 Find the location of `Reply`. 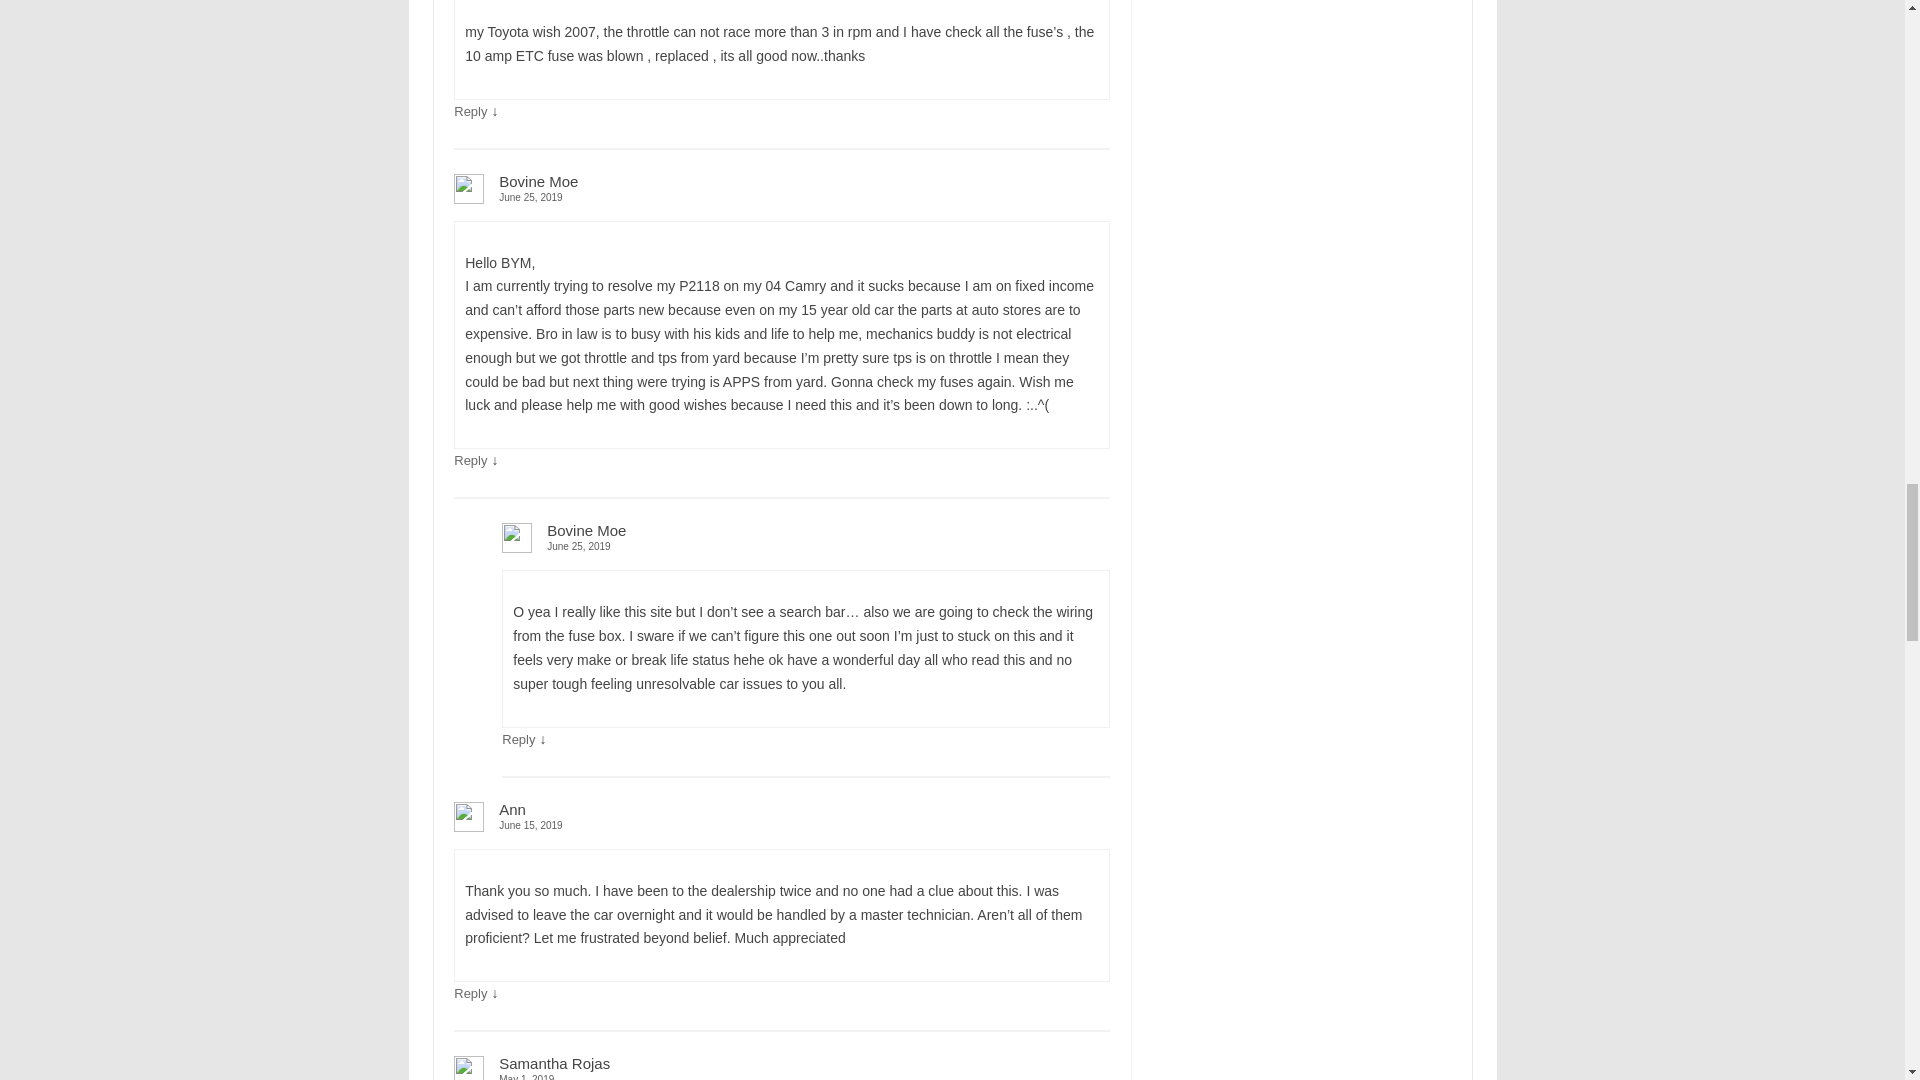

Reply is located at coordinates (470, 994).